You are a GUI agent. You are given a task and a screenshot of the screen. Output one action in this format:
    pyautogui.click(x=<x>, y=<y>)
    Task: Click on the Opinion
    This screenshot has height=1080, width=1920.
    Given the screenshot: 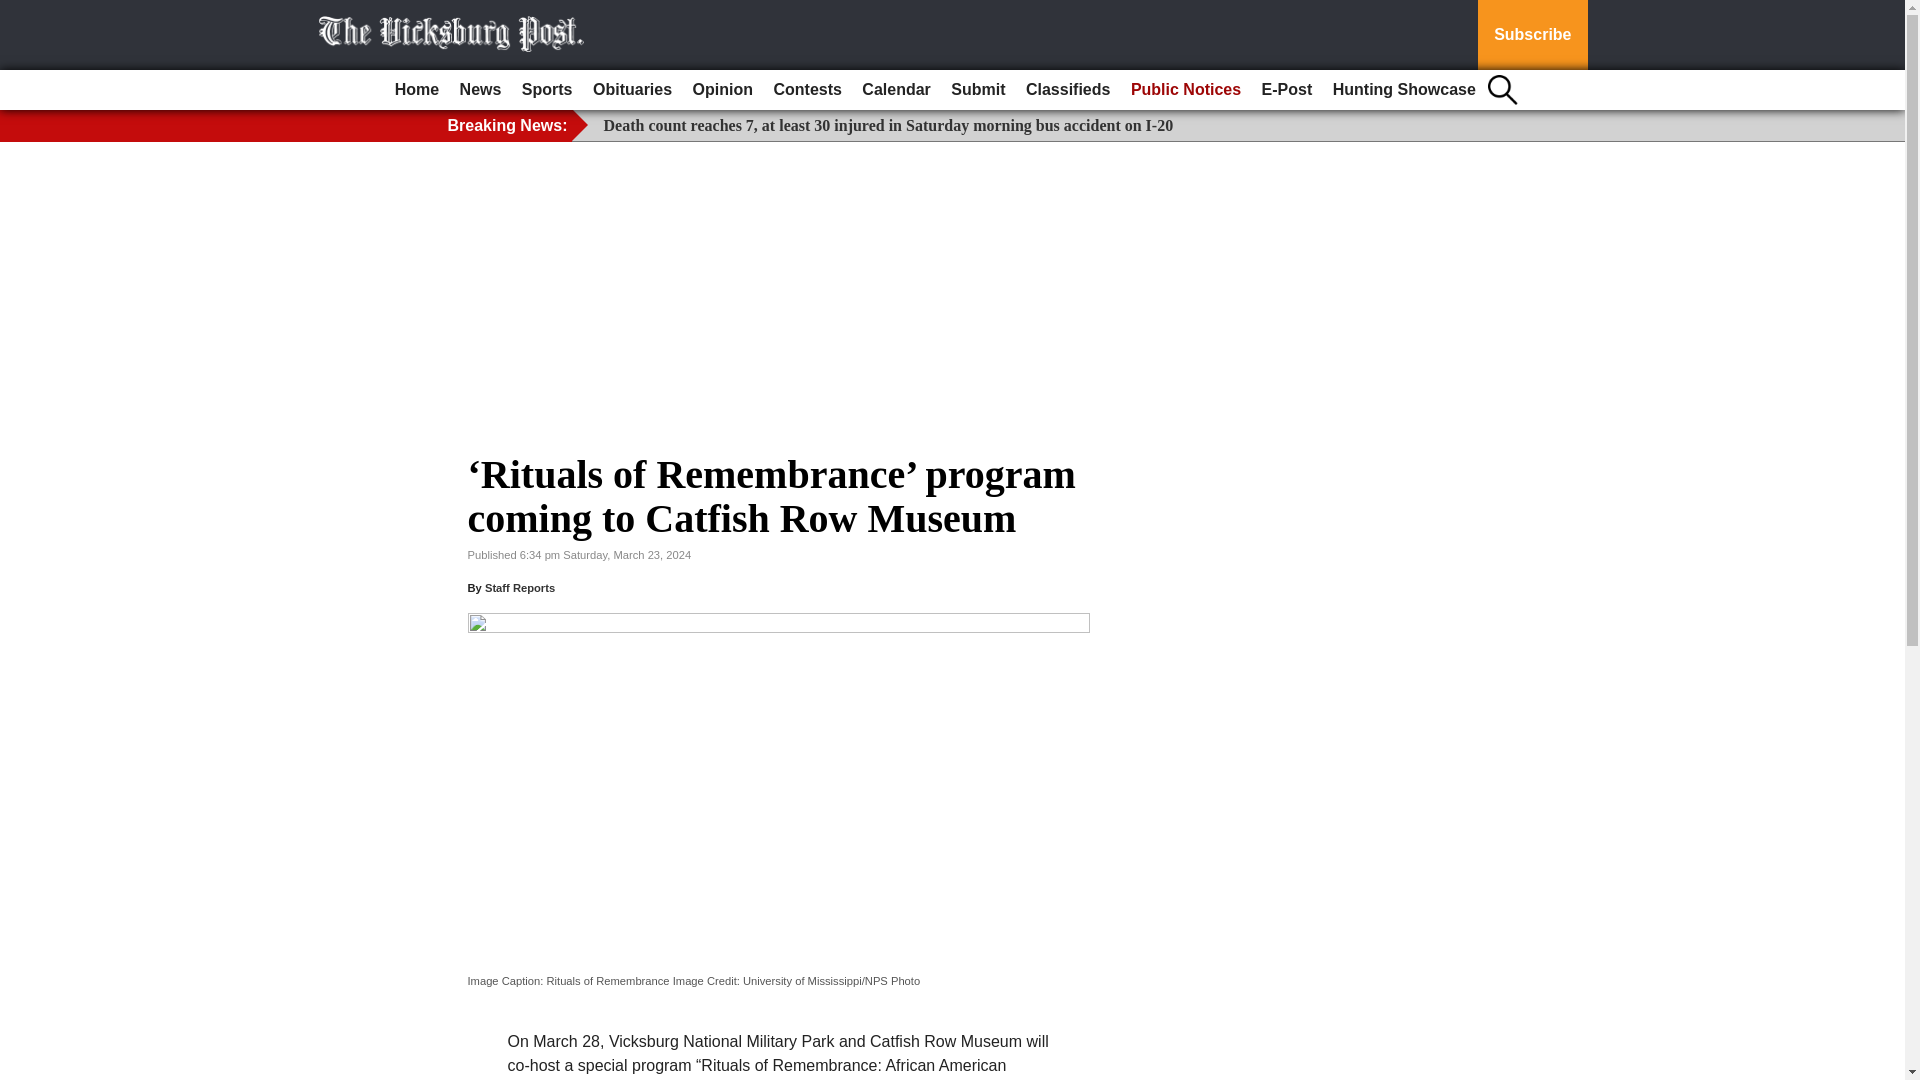 What is the action you would take?
    pyautogui.click(x=722, y=90)
    